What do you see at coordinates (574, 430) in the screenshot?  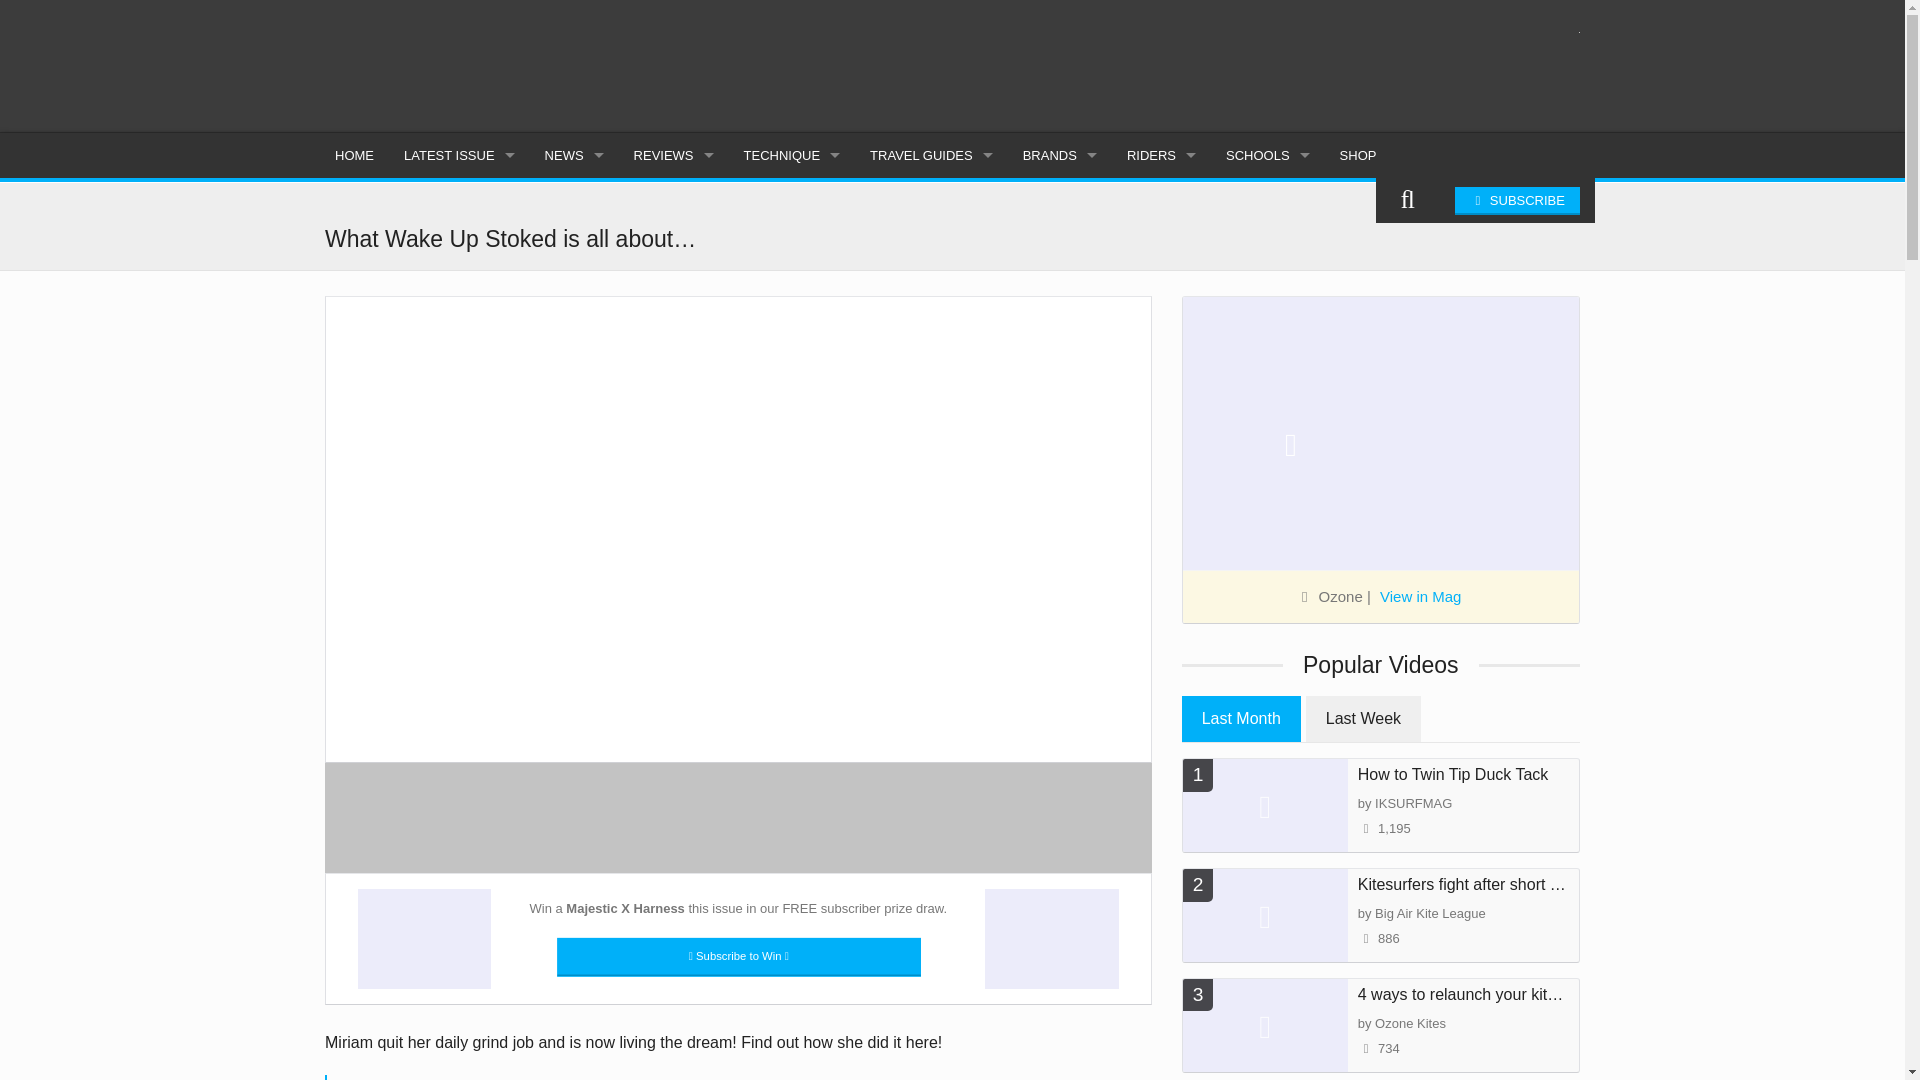 I see `READERS GALLERY` at bounding box center [574, 430].